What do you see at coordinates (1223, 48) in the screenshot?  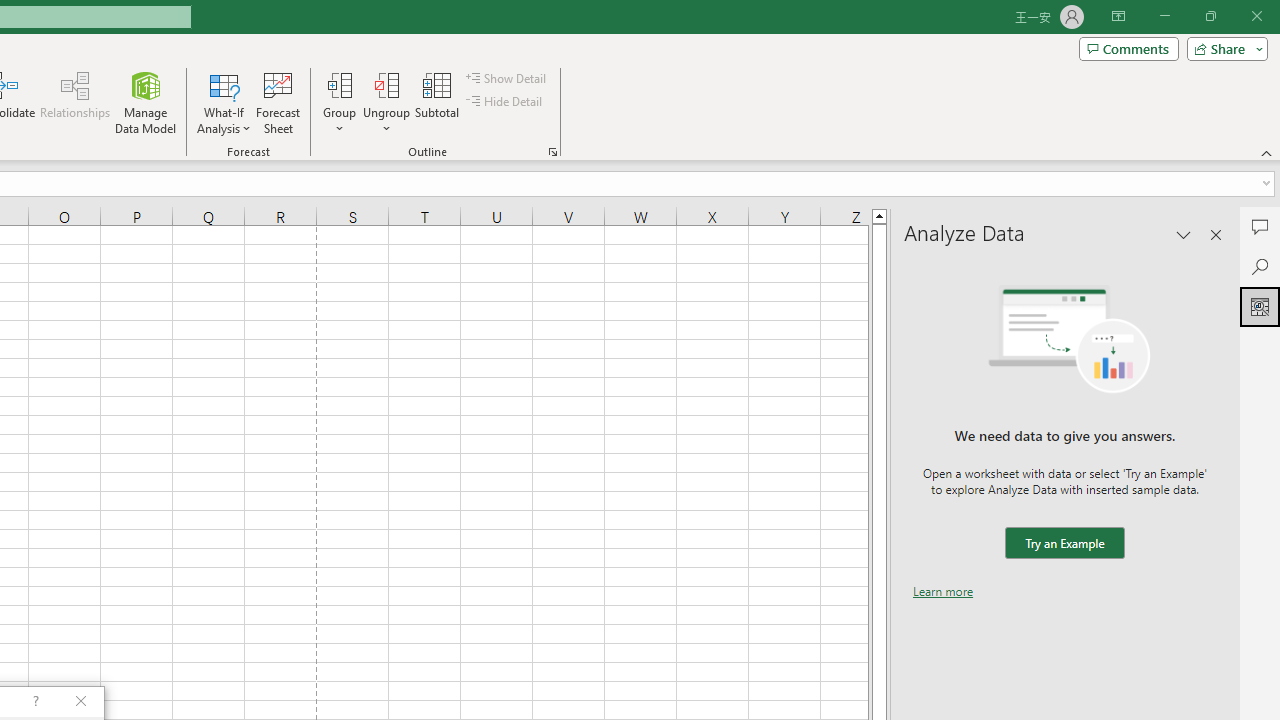 I see `Share` at bounding box center [1223, 48].